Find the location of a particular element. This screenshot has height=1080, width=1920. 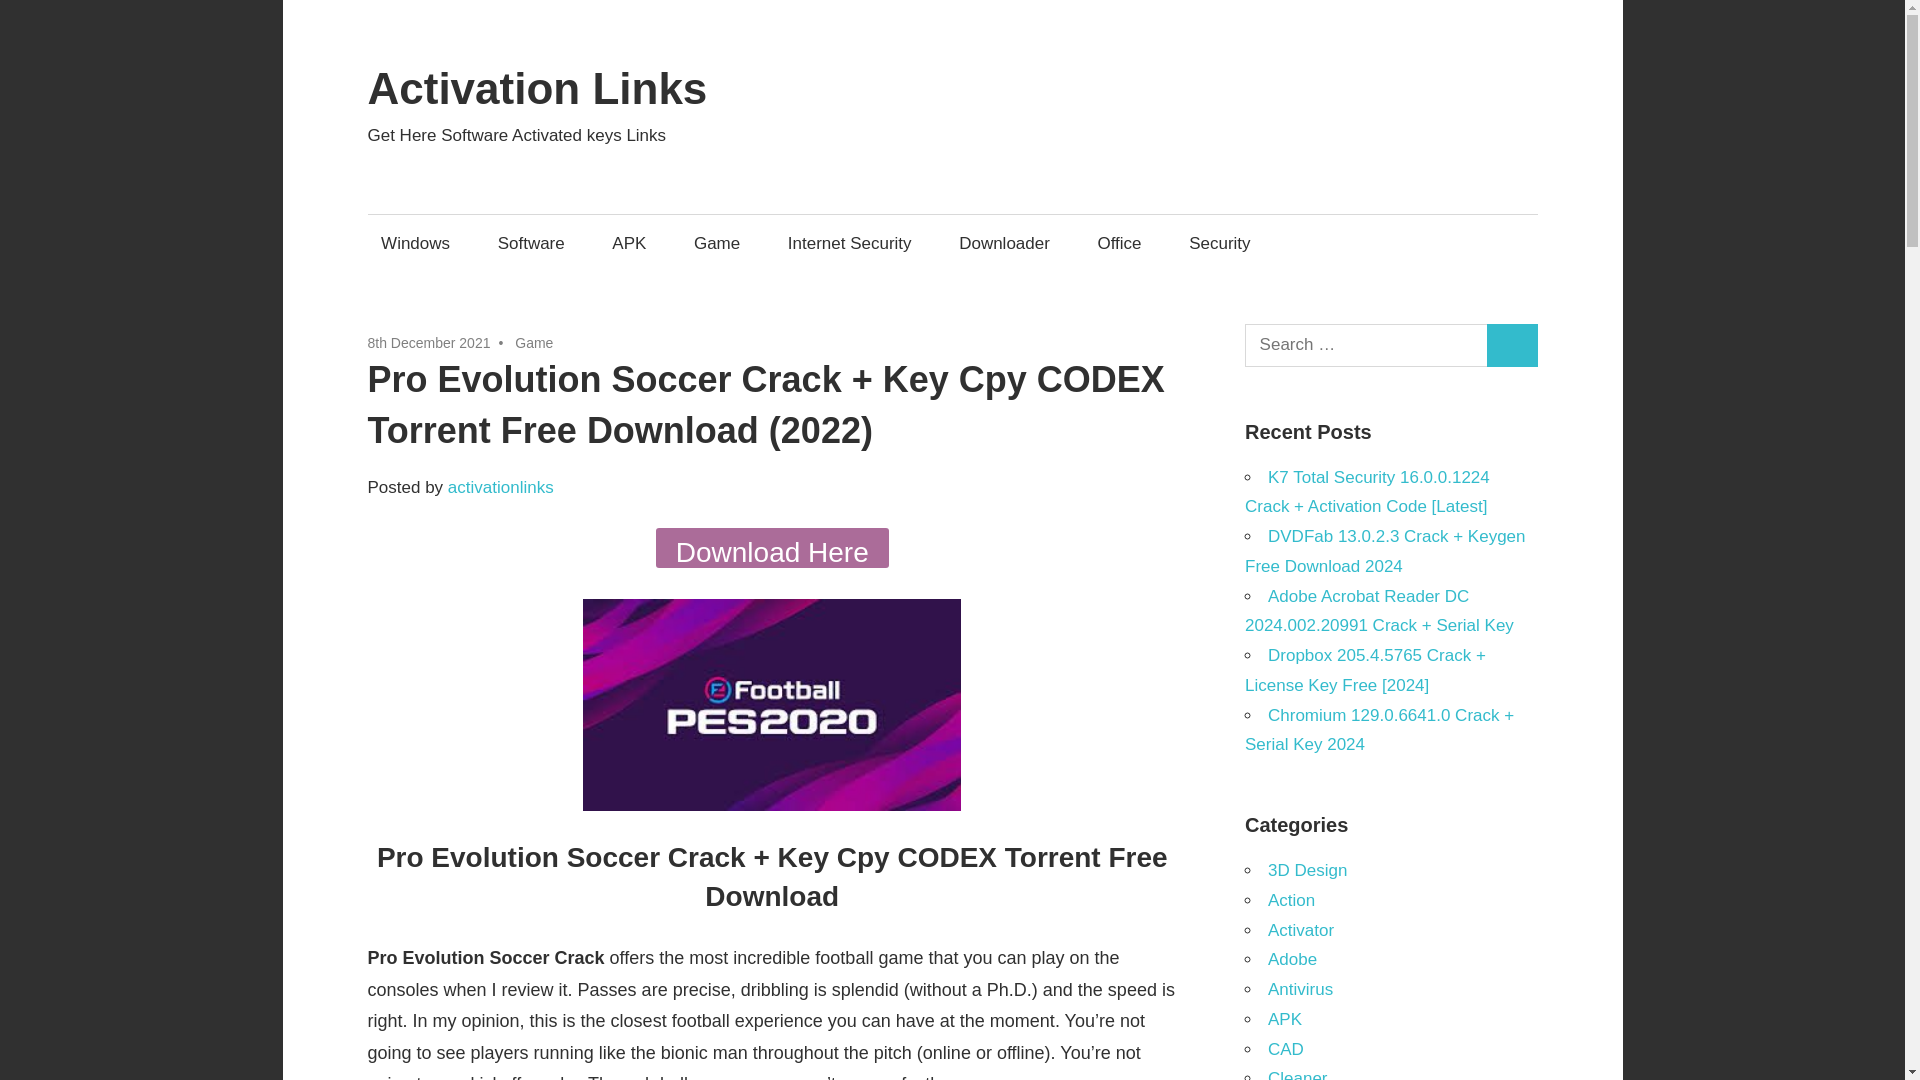

Windows is located at coordinates (416, 243).